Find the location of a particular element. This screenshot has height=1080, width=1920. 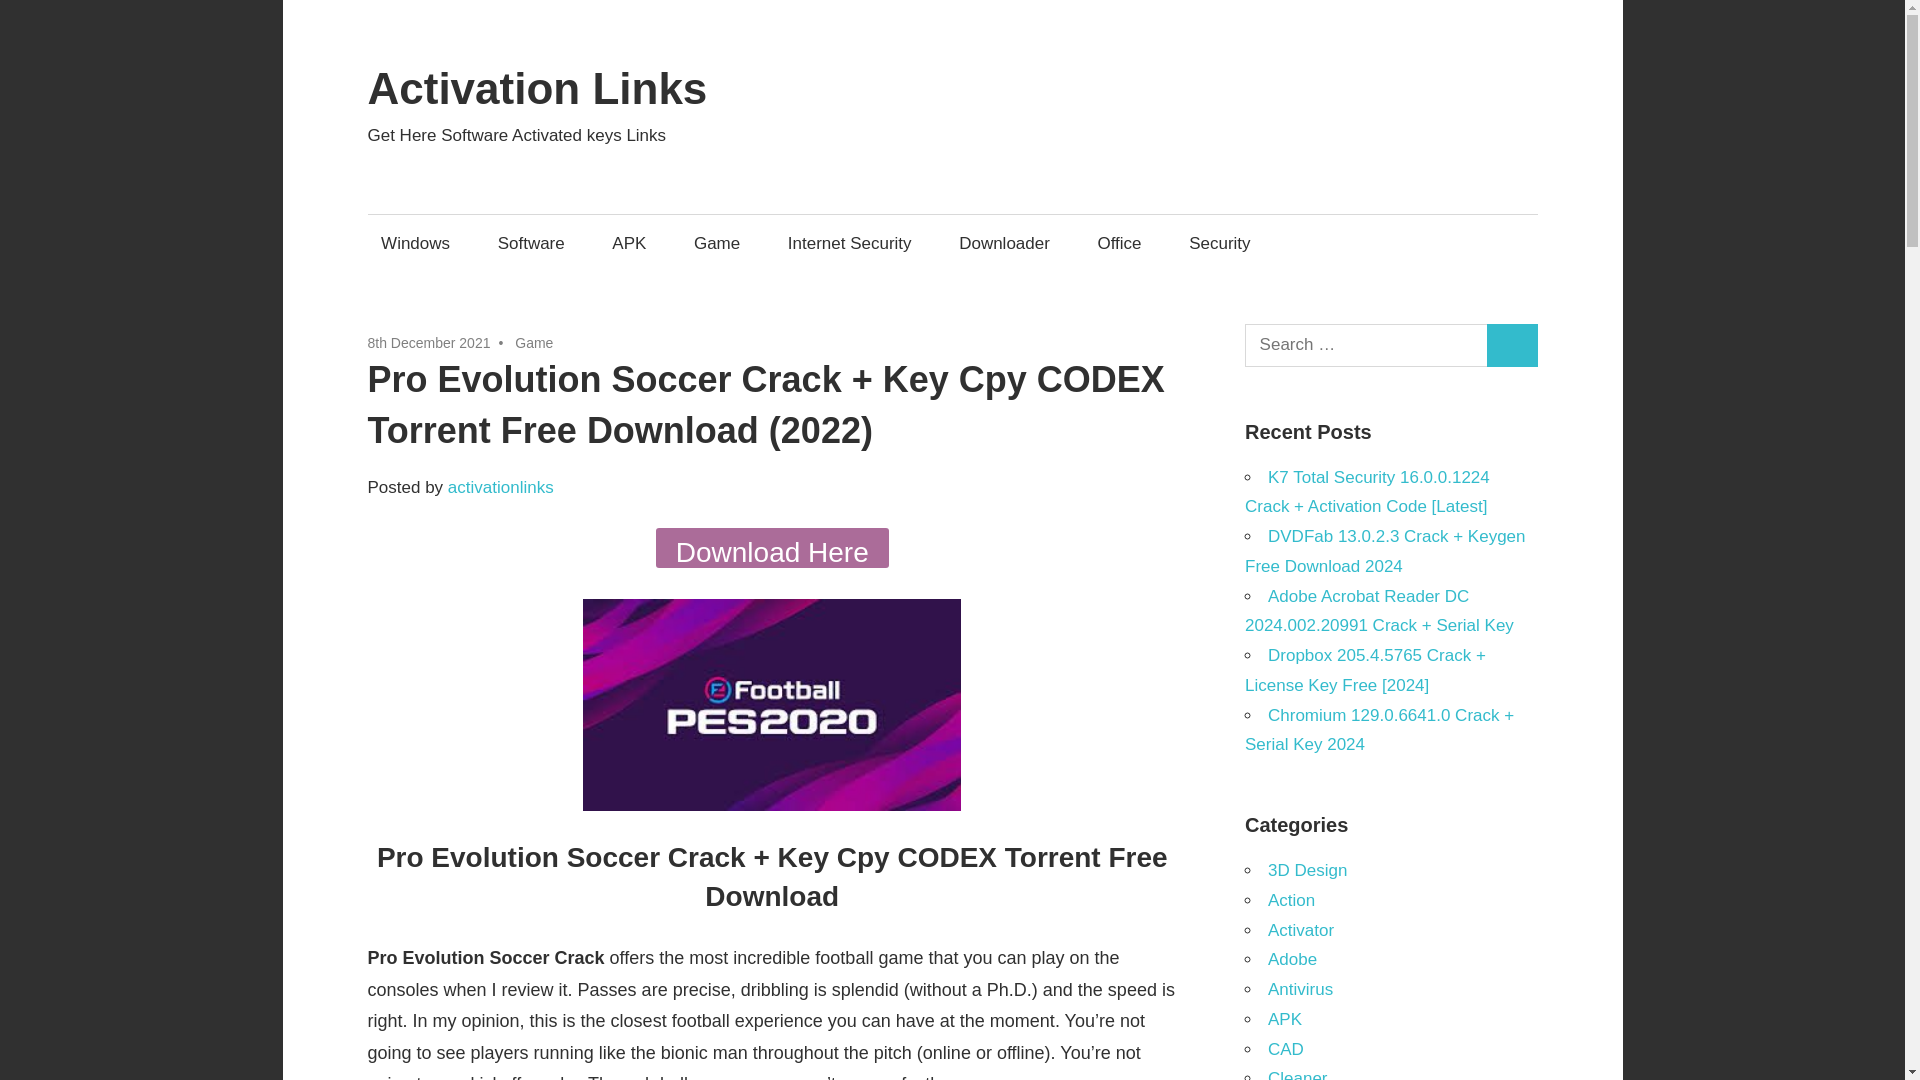

Windows is located at coordinates (416, 243).